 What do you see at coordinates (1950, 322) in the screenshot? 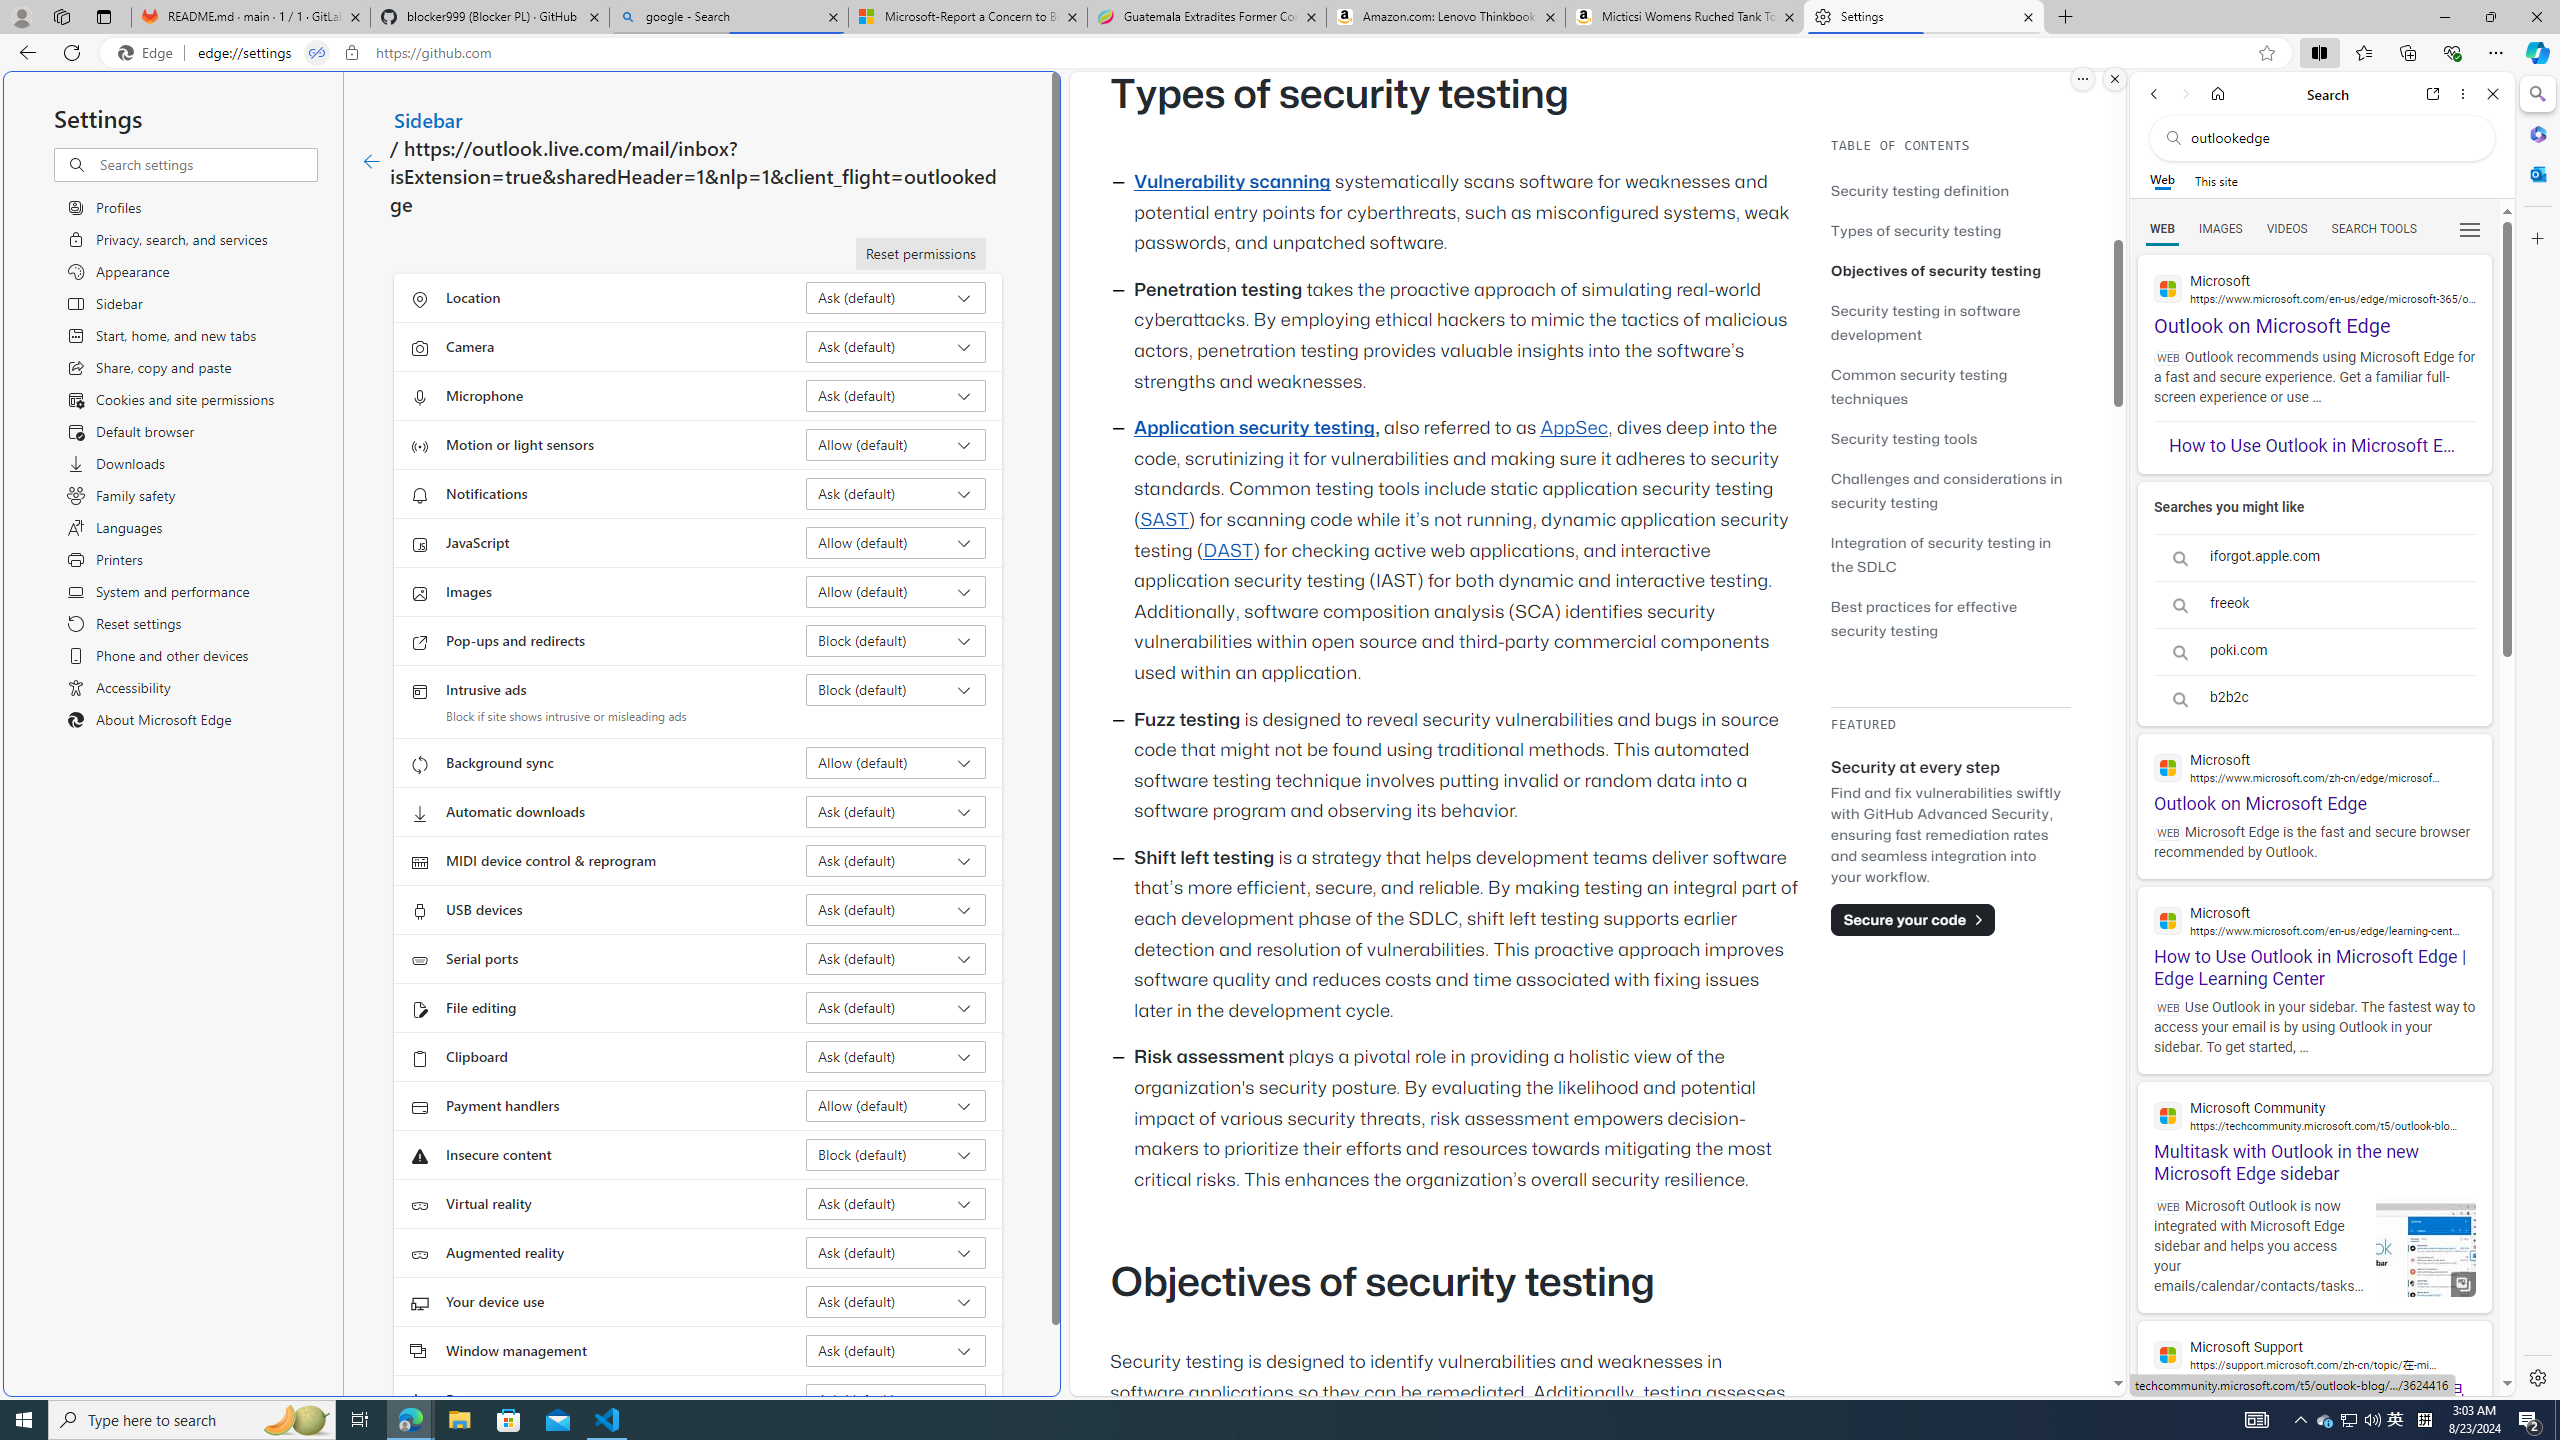
I see `Security testing in software development` at bounding box center [1950, 322].